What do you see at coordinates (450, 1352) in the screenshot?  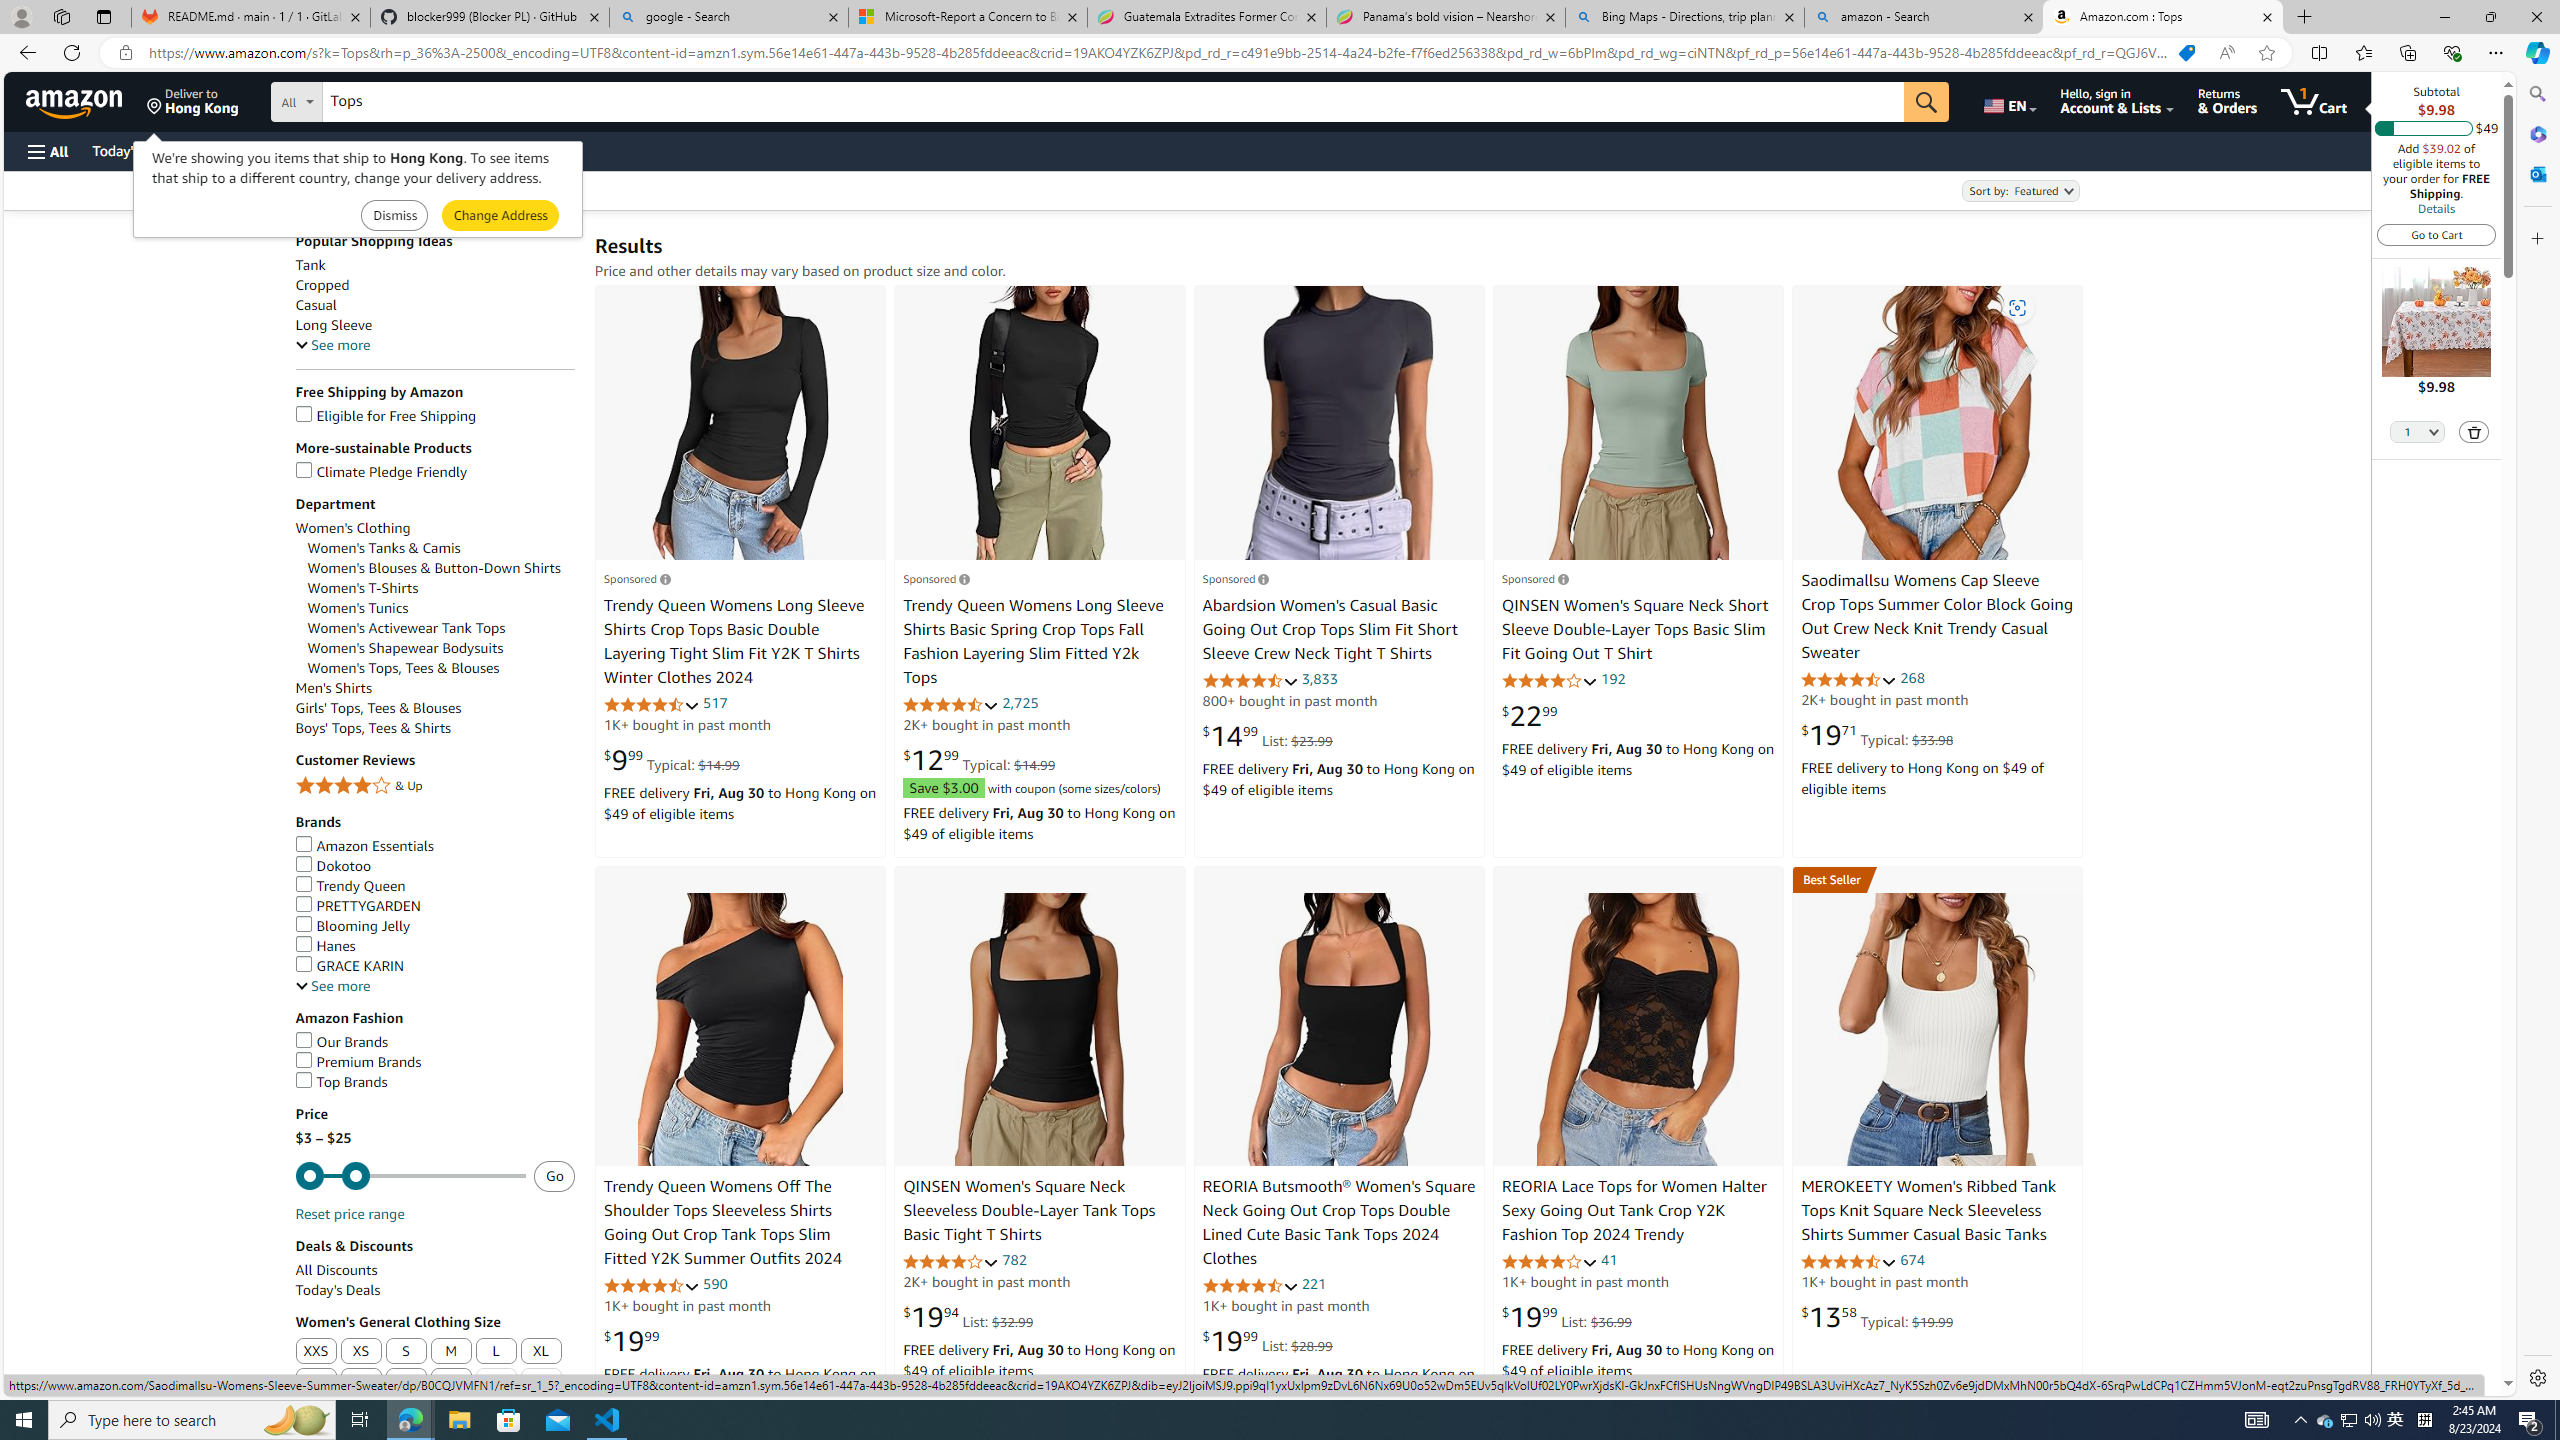 I see `M` at bounding box center [450, 1352].